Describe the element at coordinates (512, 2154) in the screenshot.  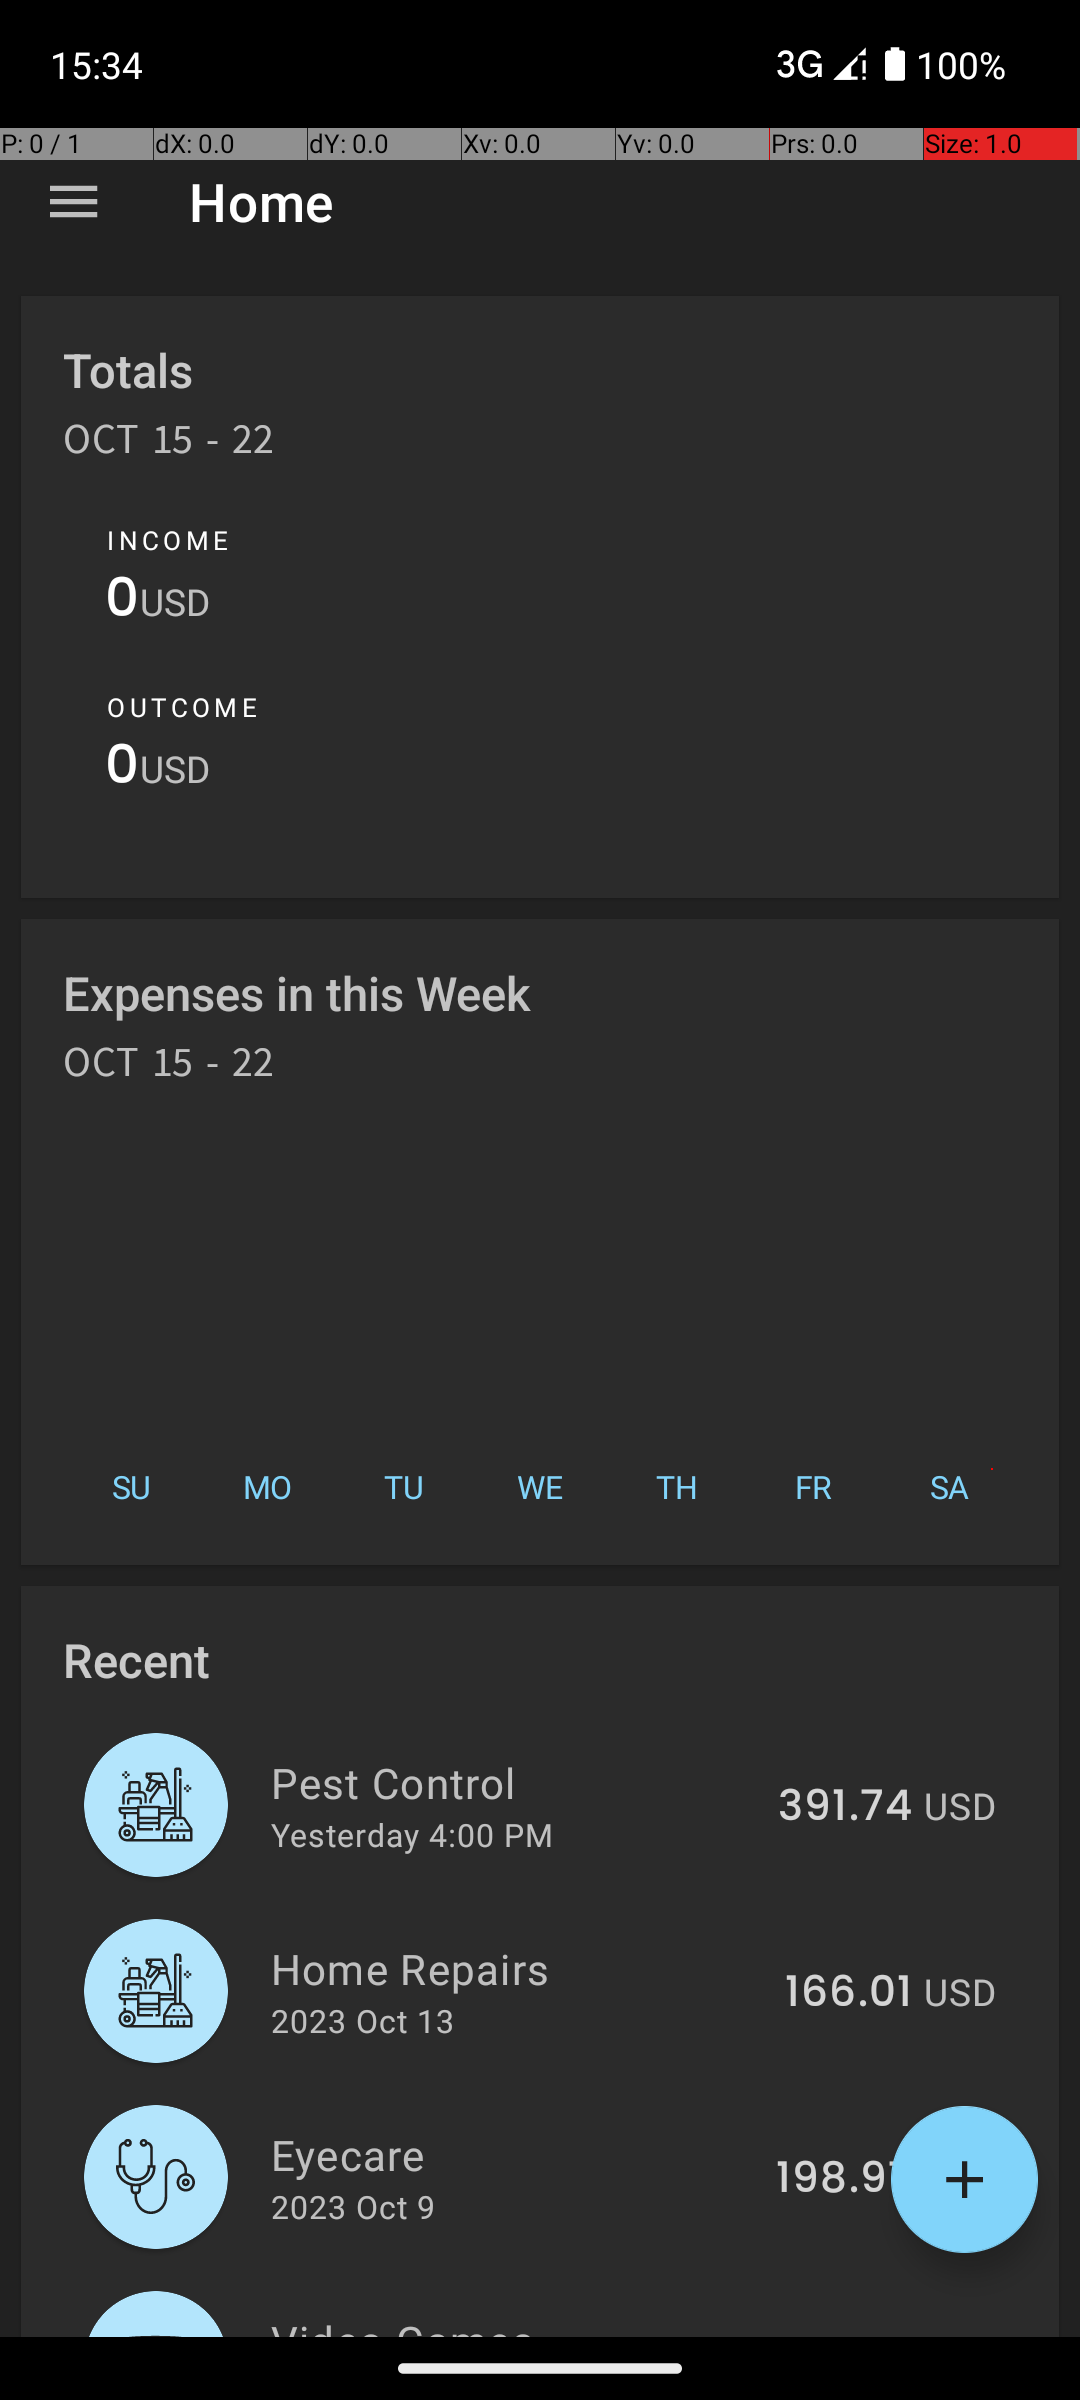
I see `Eyecare` at that location.